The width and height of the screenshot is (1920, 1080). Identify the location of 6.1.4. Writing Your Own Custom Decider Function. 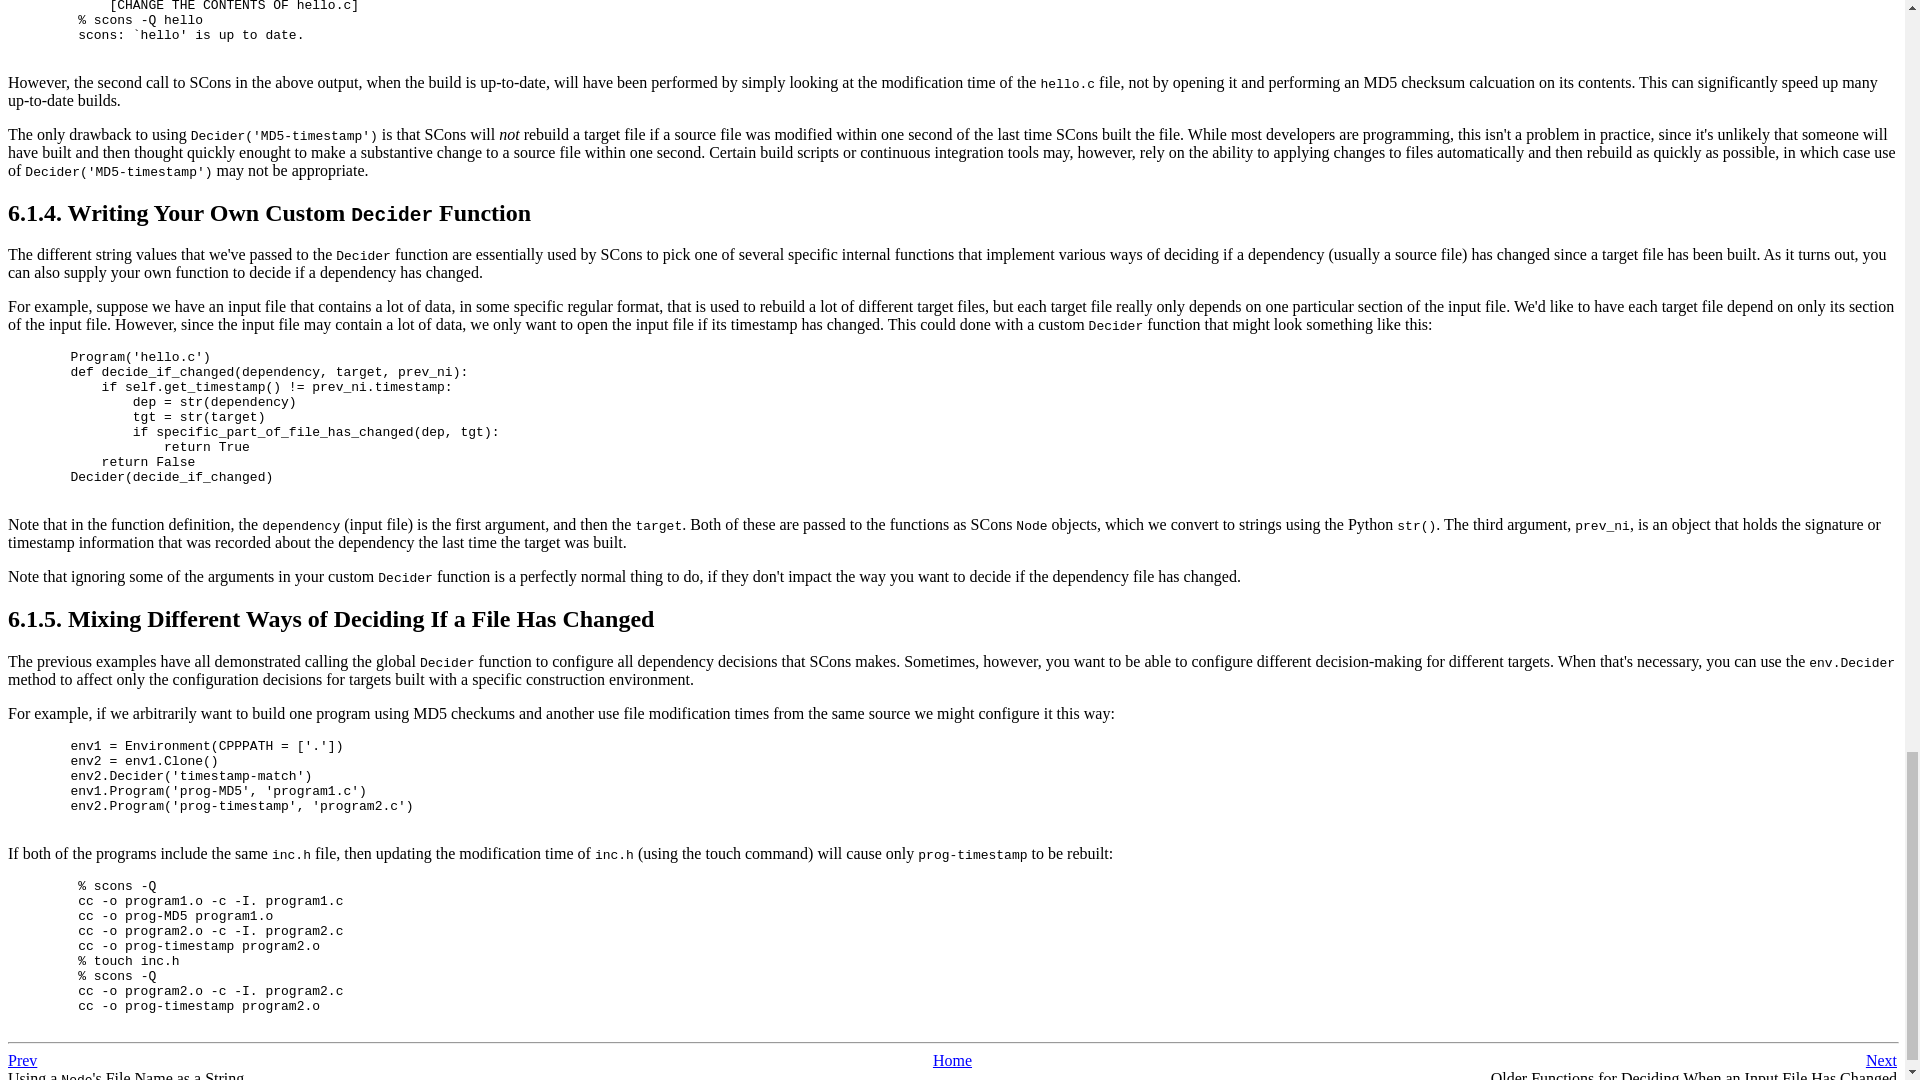
(269, 212).